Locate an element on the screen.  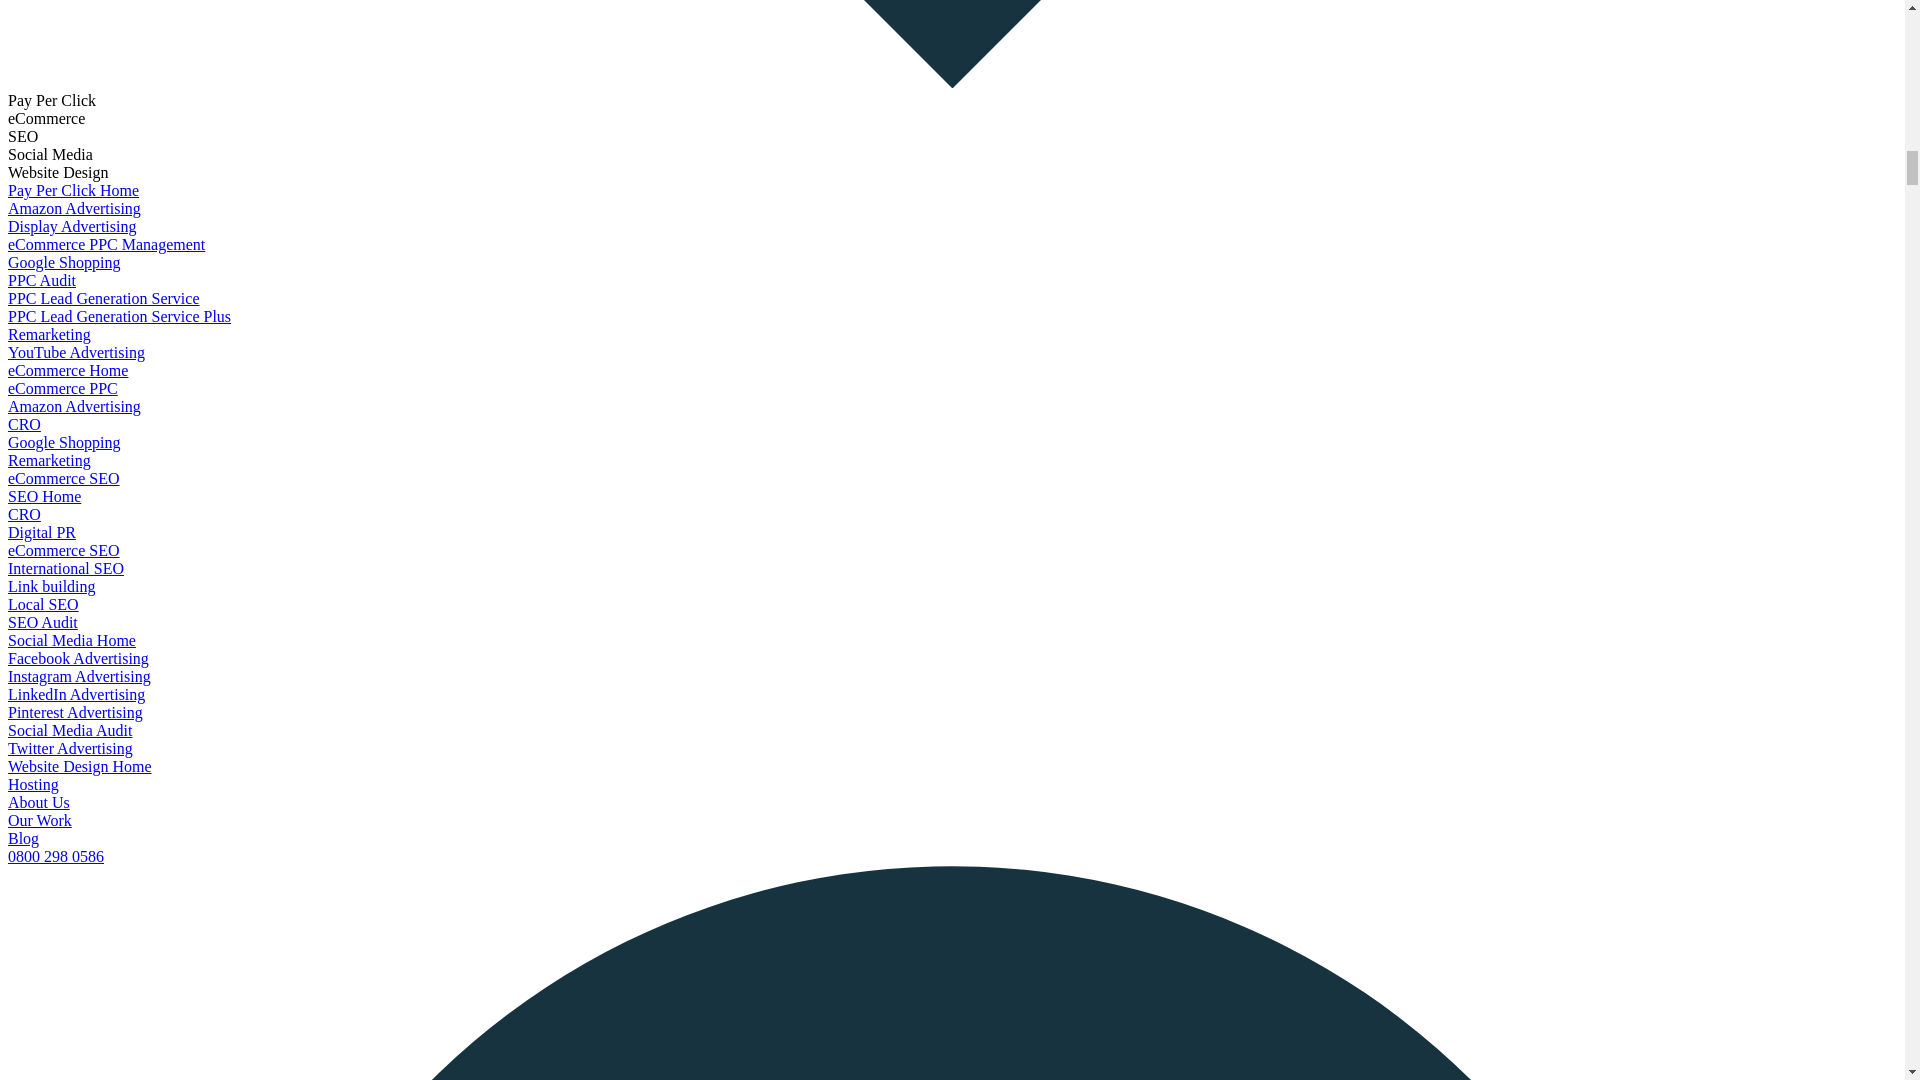
SEO Home is located at coordinates (44, 496).